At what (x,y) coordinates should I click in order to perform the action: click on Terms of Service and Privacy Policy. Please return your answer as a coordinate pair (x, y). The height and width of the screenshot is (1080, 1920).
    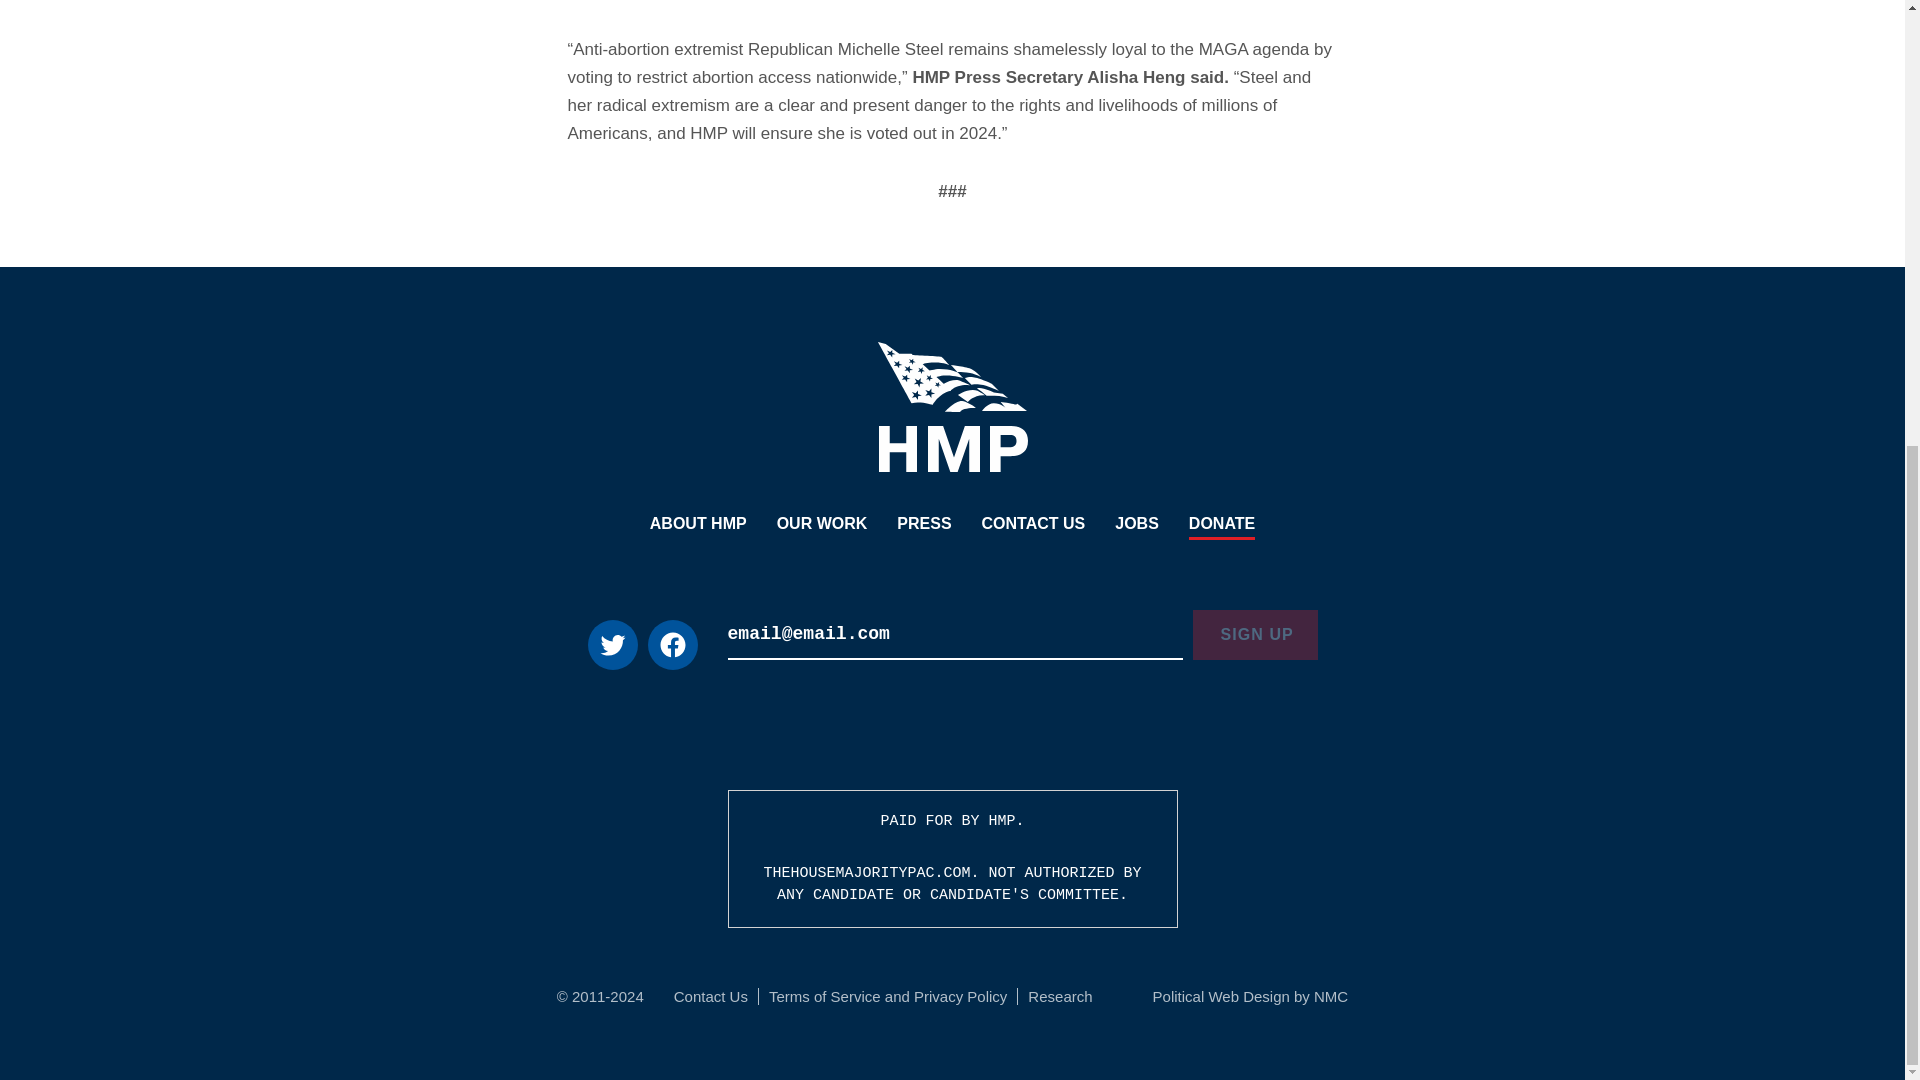
    Looking at the image, I should click on (888, 996).